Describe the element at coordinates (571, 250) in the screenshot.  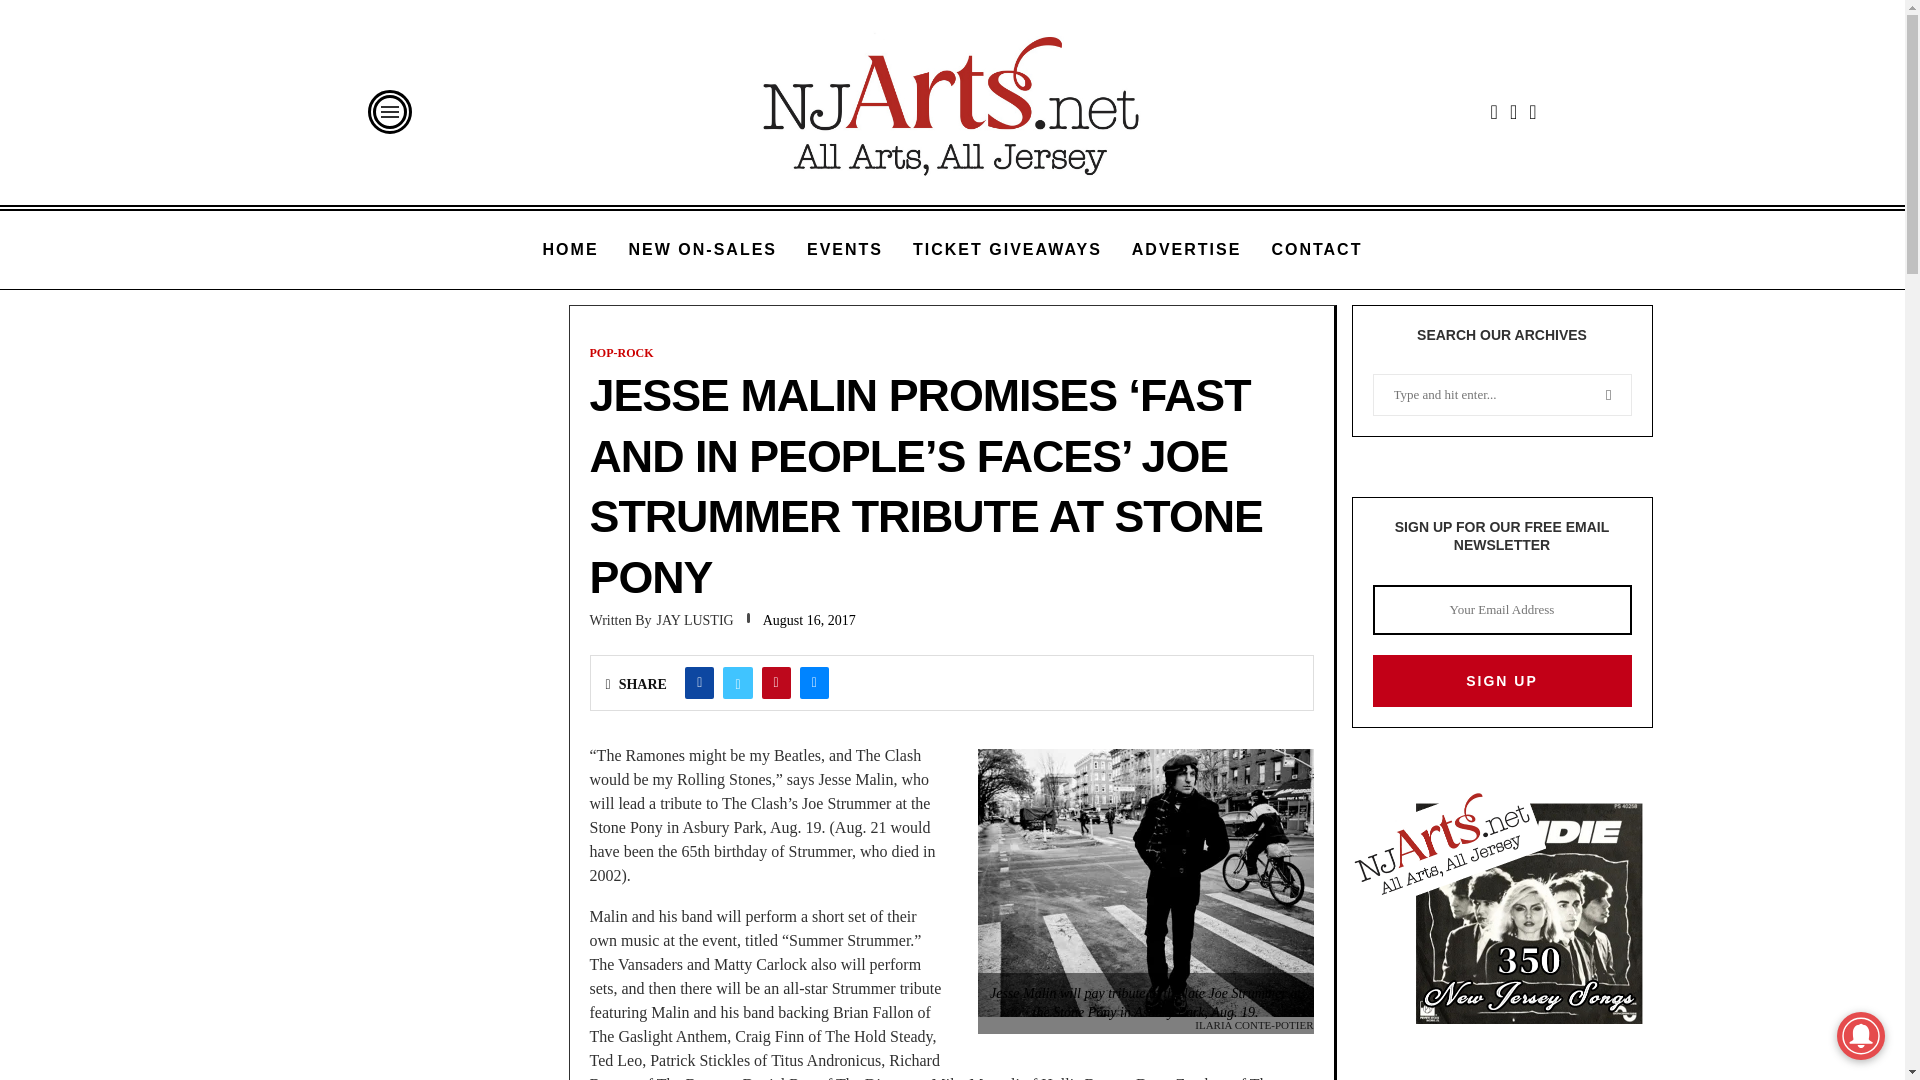
I see `HOME` at that location.